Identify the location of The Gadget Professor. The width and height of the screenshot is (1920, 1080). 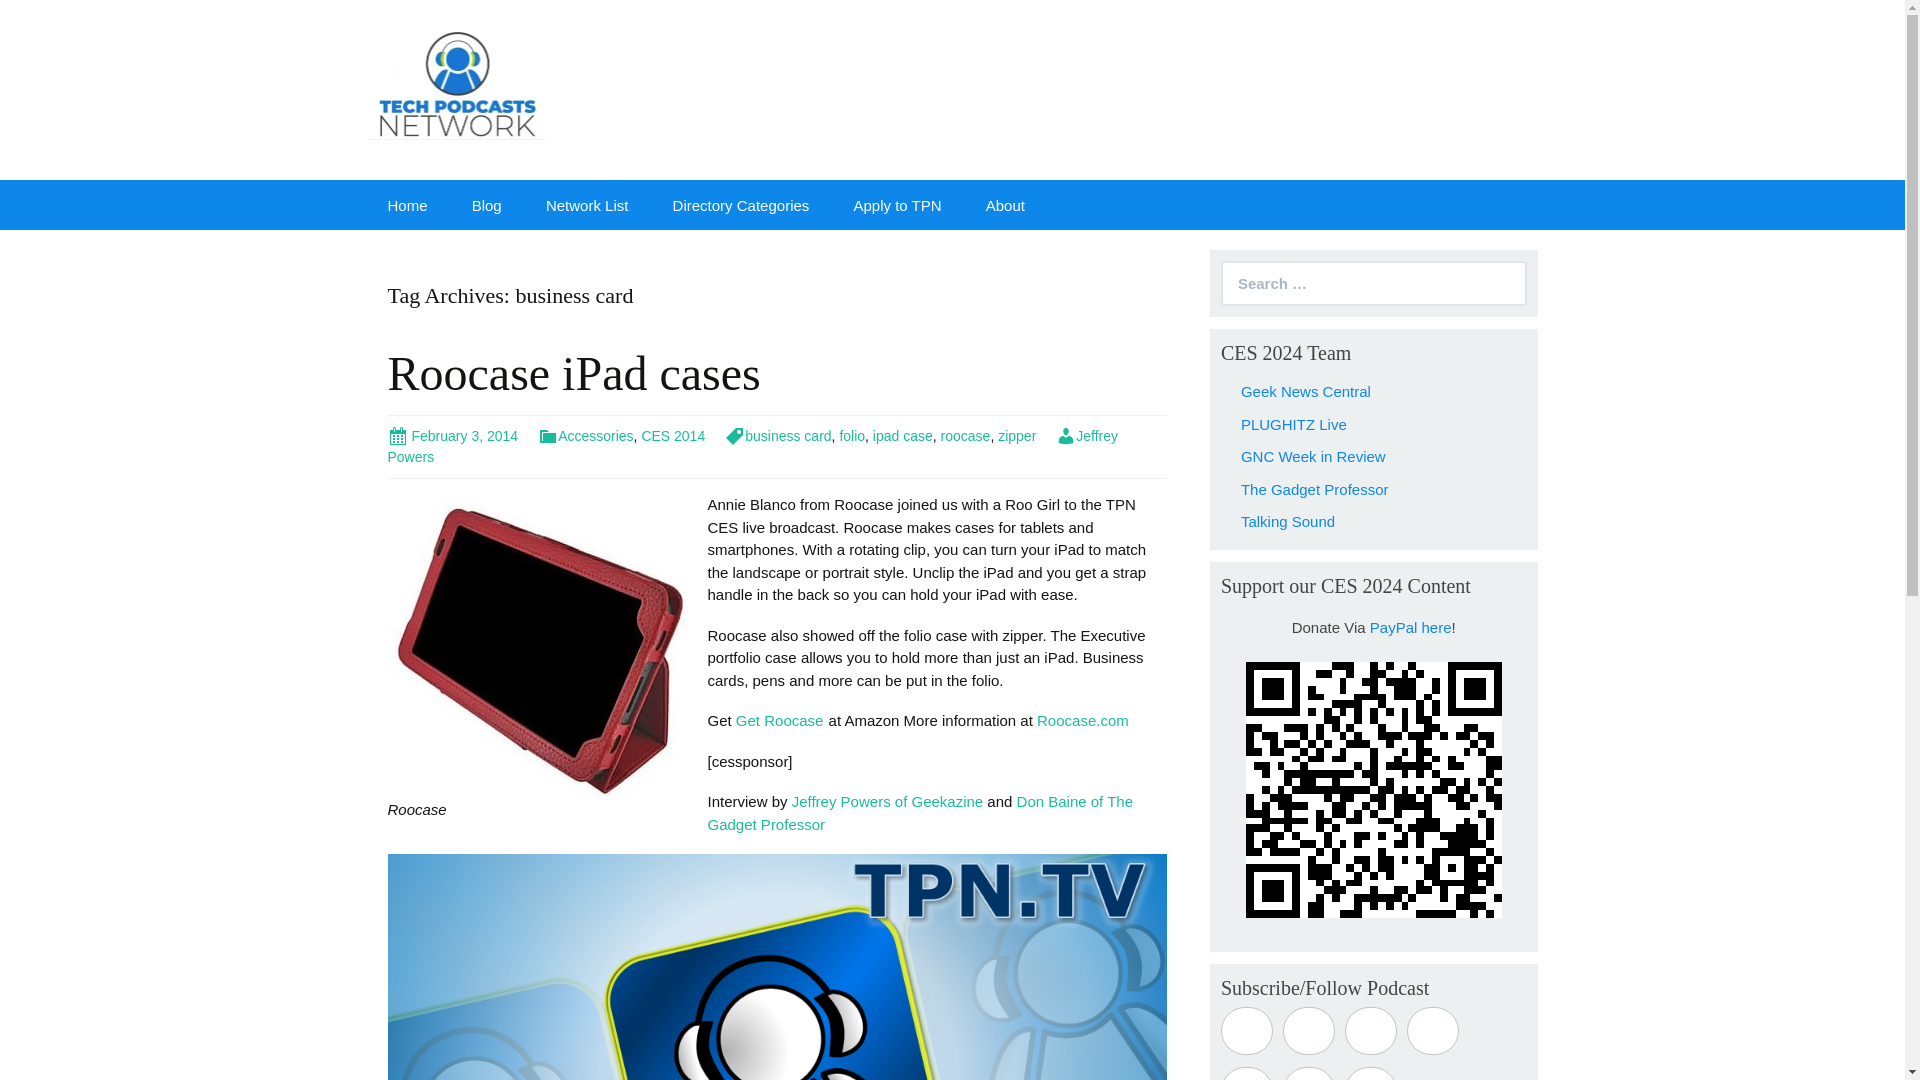
(1314, 488).